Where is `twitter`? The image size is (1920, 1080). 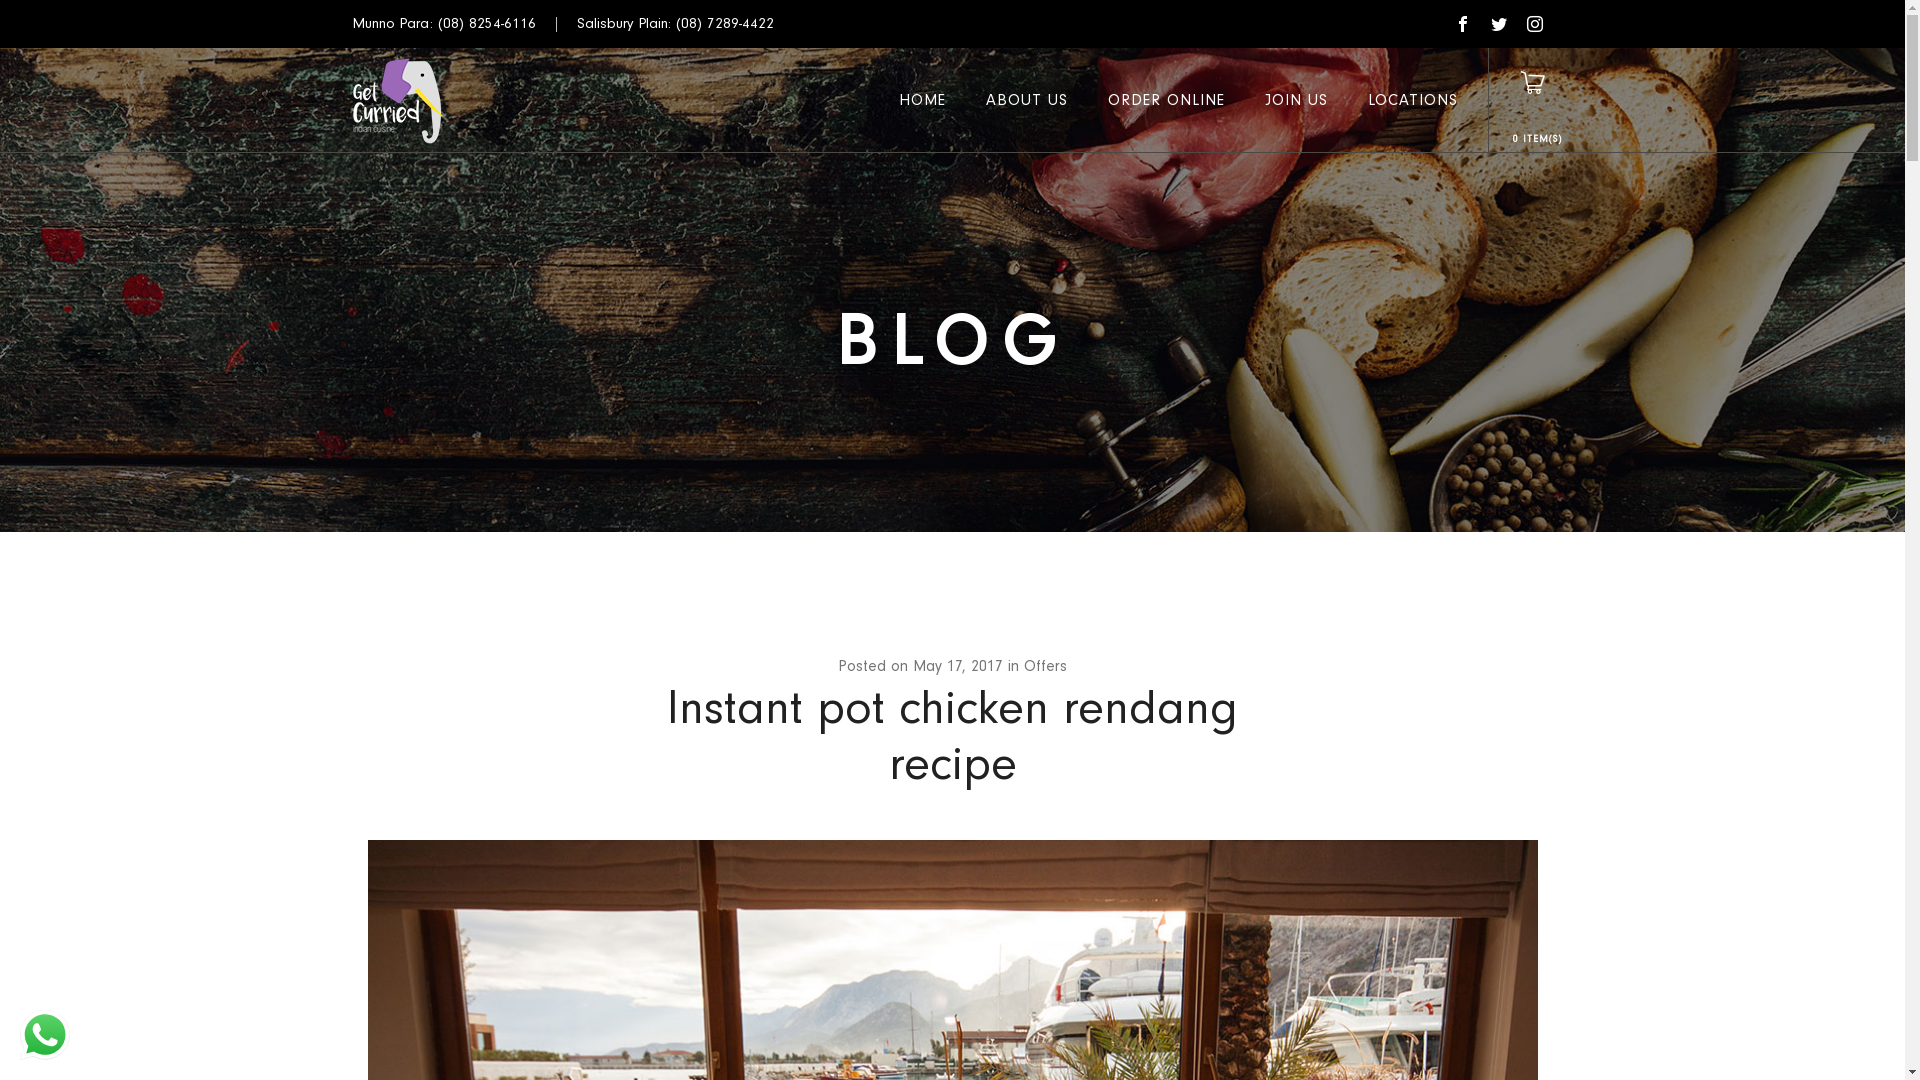
twitter is located at coordinates (1498, 24).